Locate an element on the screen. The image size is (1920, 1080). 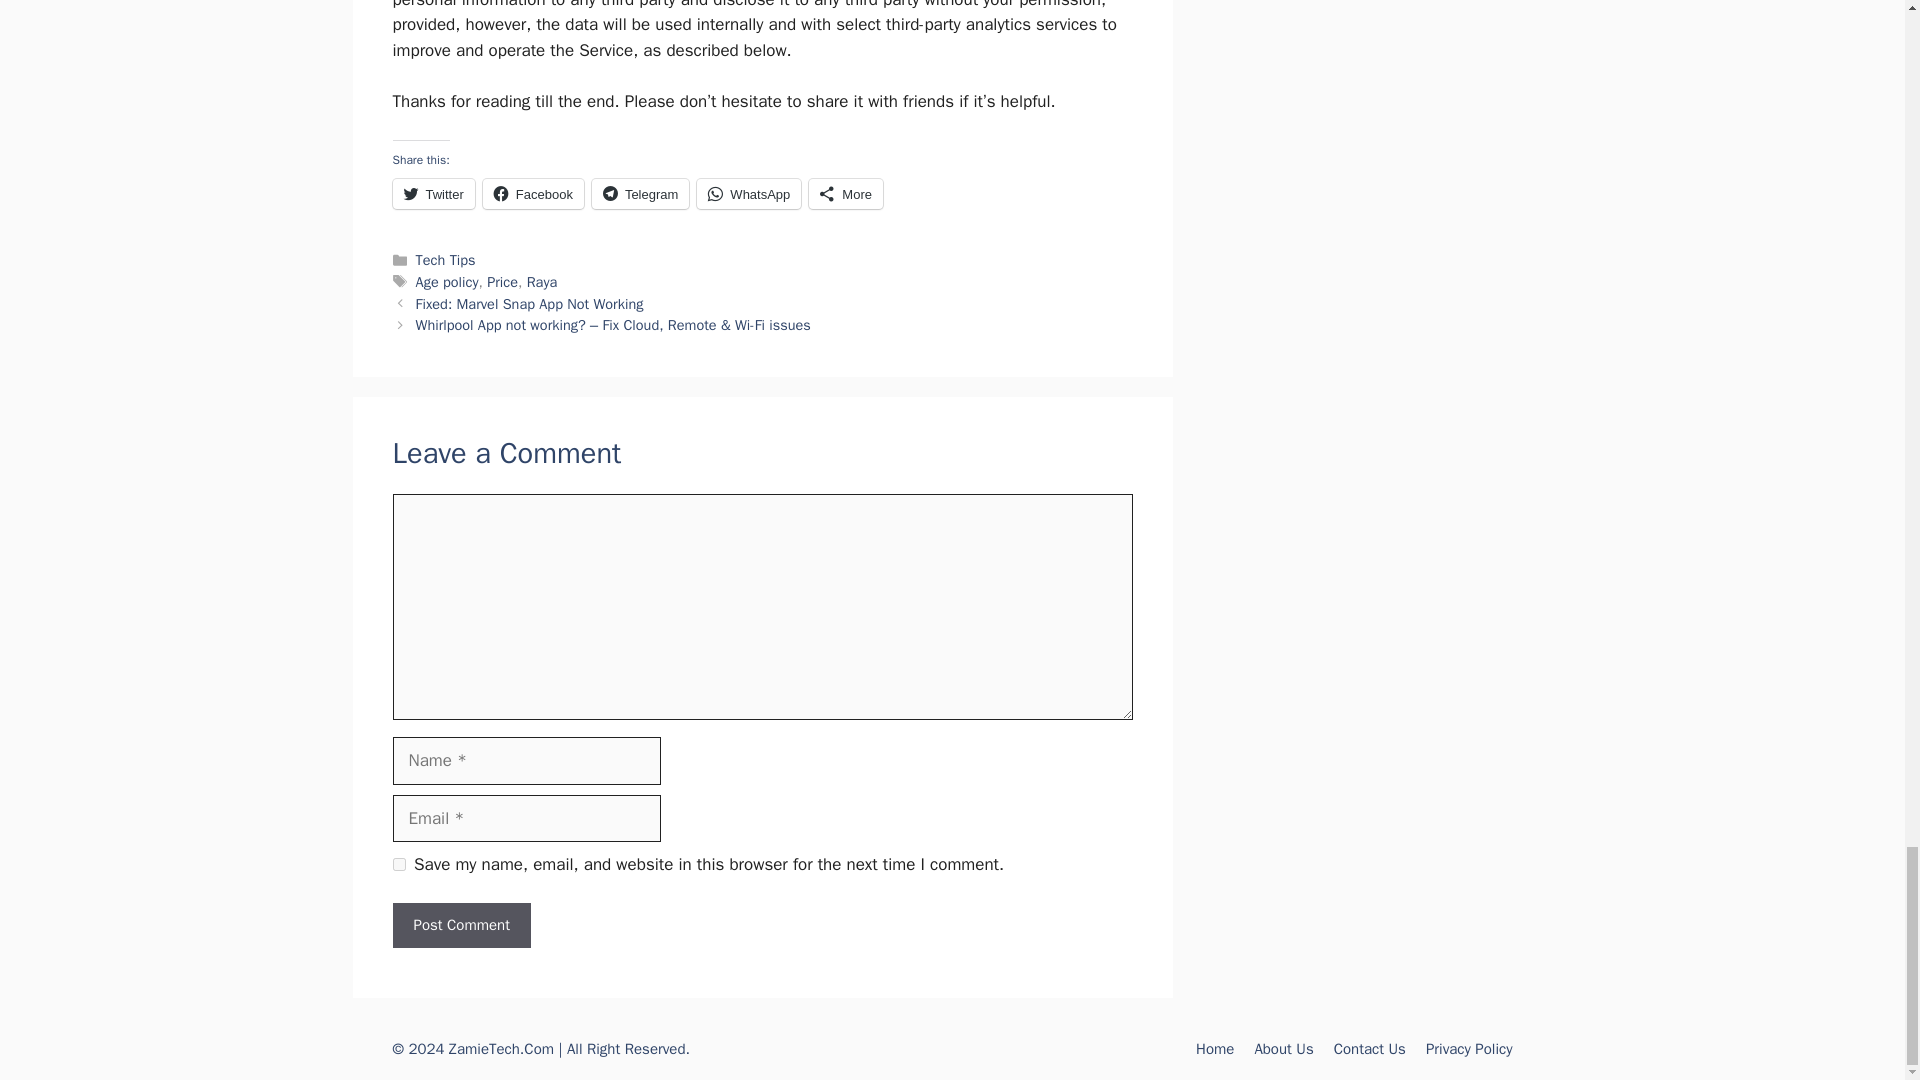
Click to share on Telegram is located at coordinates (640, 194).